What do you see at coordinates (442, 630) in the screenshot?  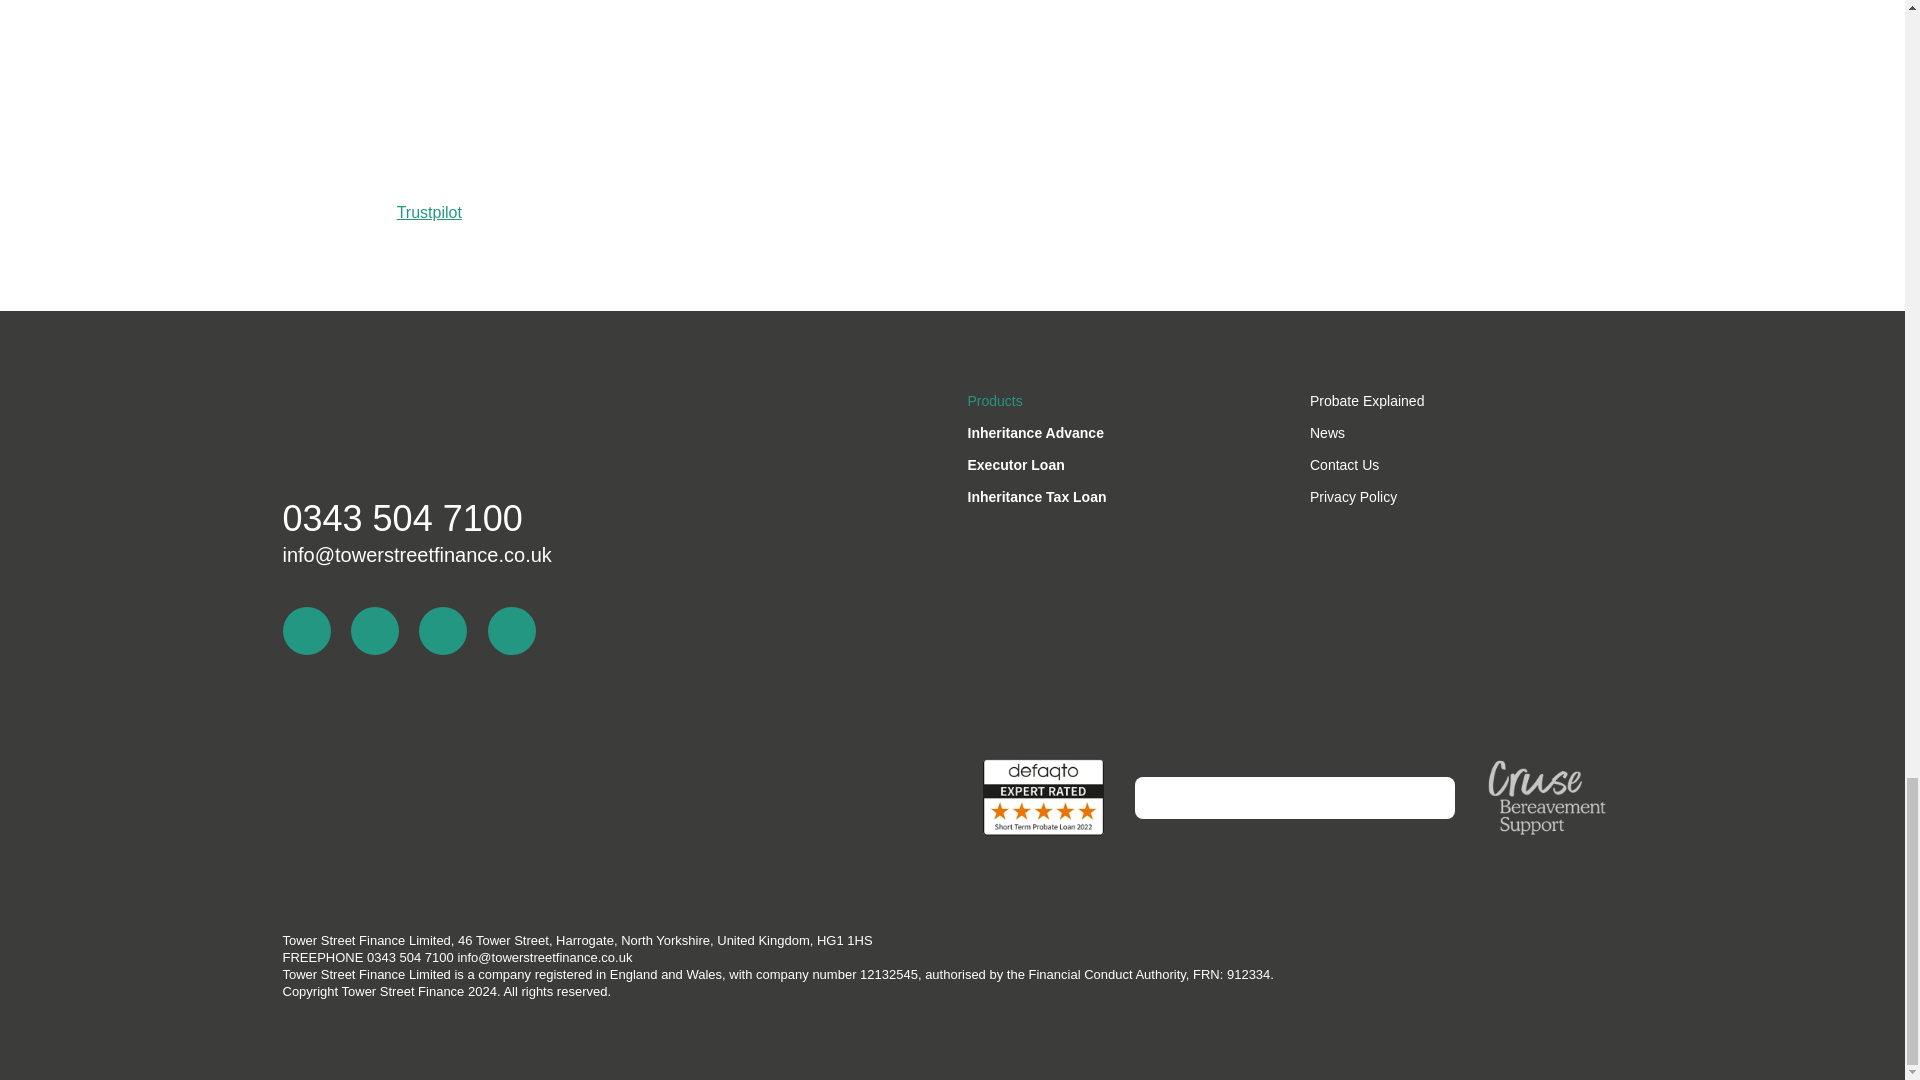 I see `YouTube` at bounding box center [442, 630].